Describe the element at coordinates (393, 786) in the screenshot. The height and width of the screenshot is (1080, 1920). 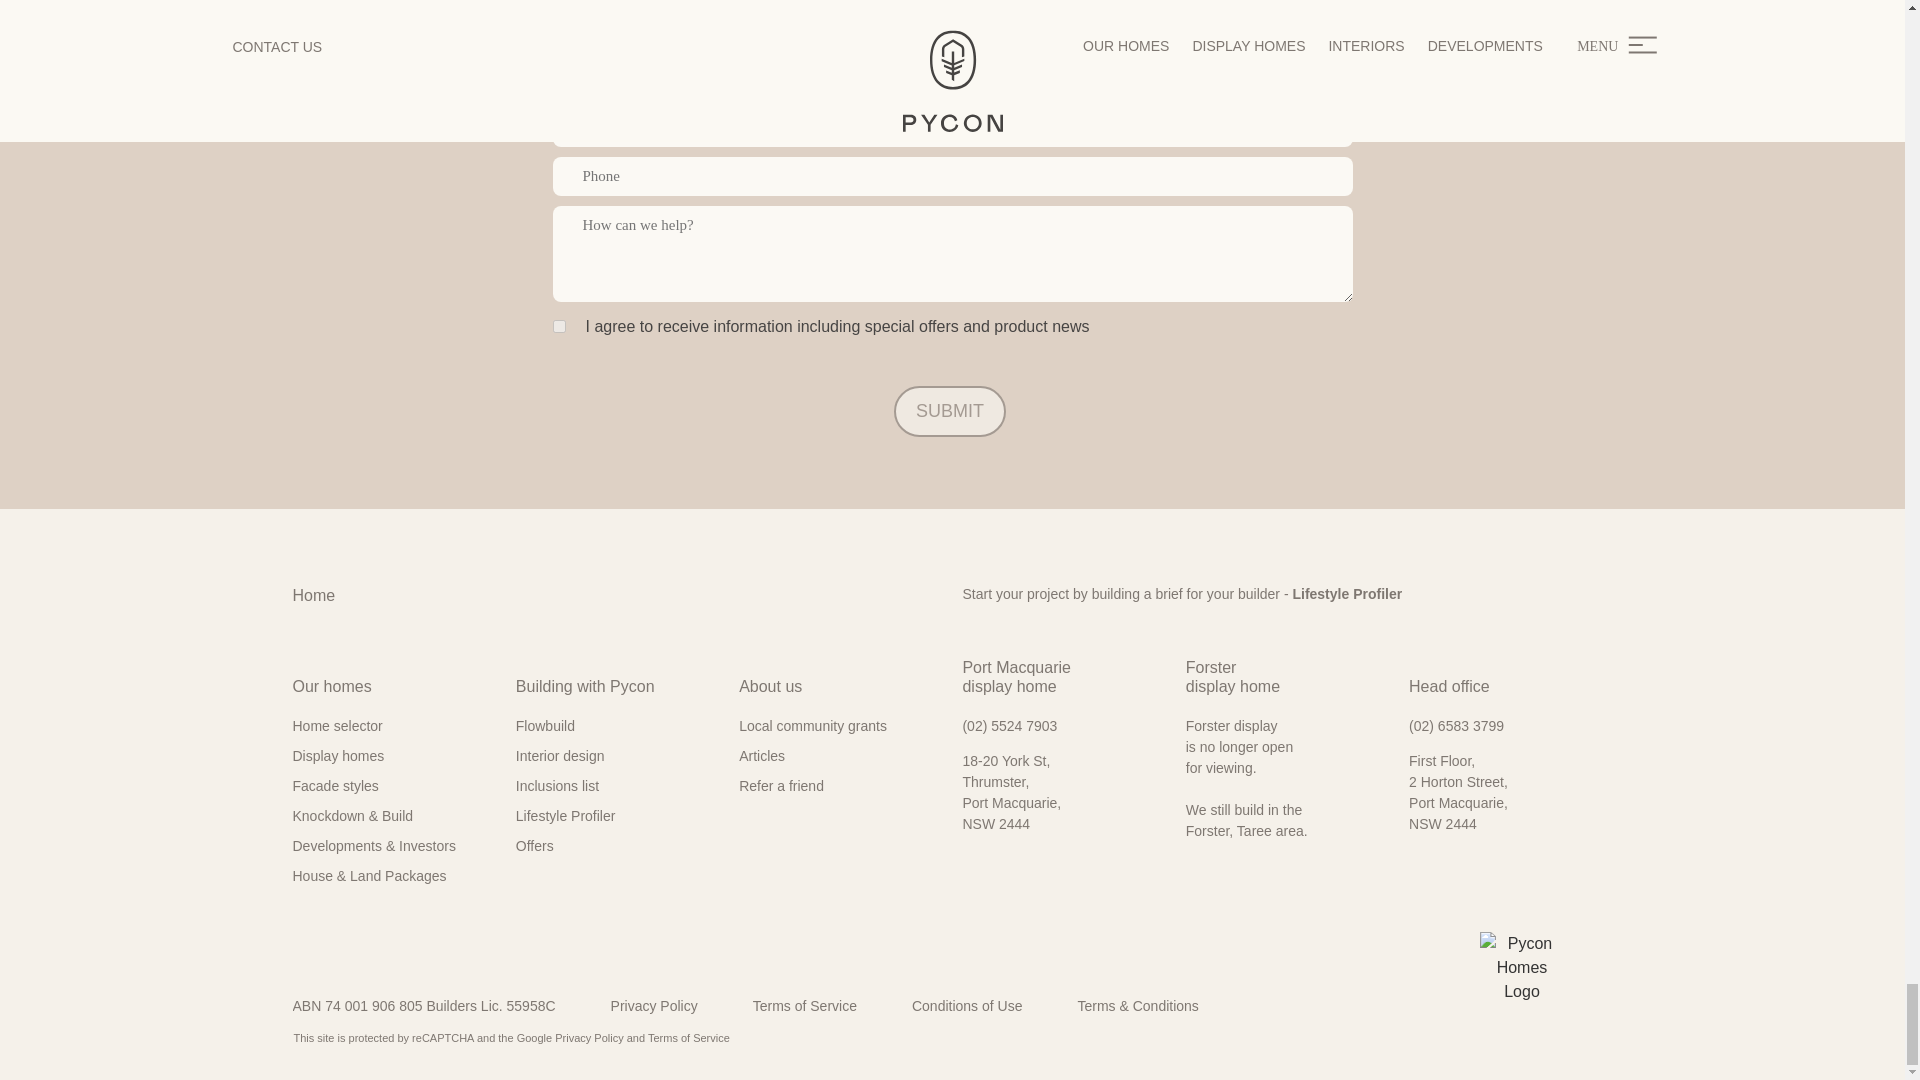
I see `Facade styles` at that location.